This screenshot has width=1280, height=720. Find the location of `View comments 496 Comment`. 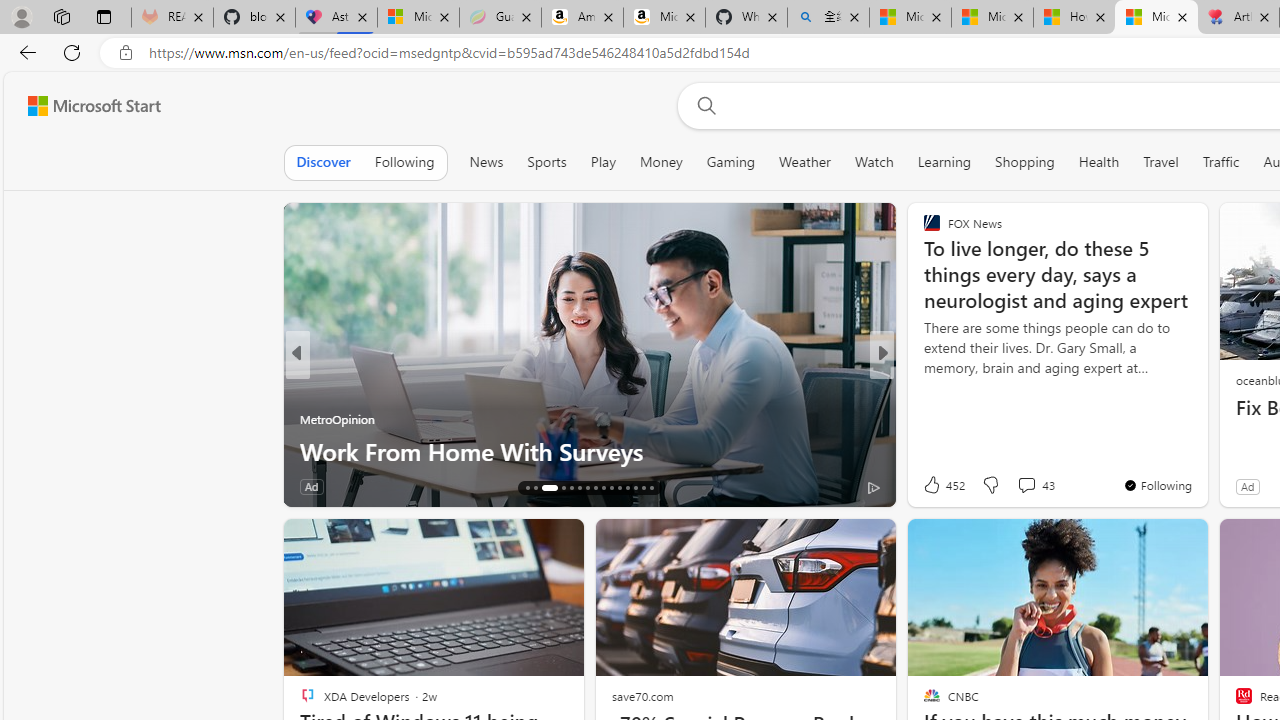

View comments 496 Comment is located at coordinates (1014, 486).